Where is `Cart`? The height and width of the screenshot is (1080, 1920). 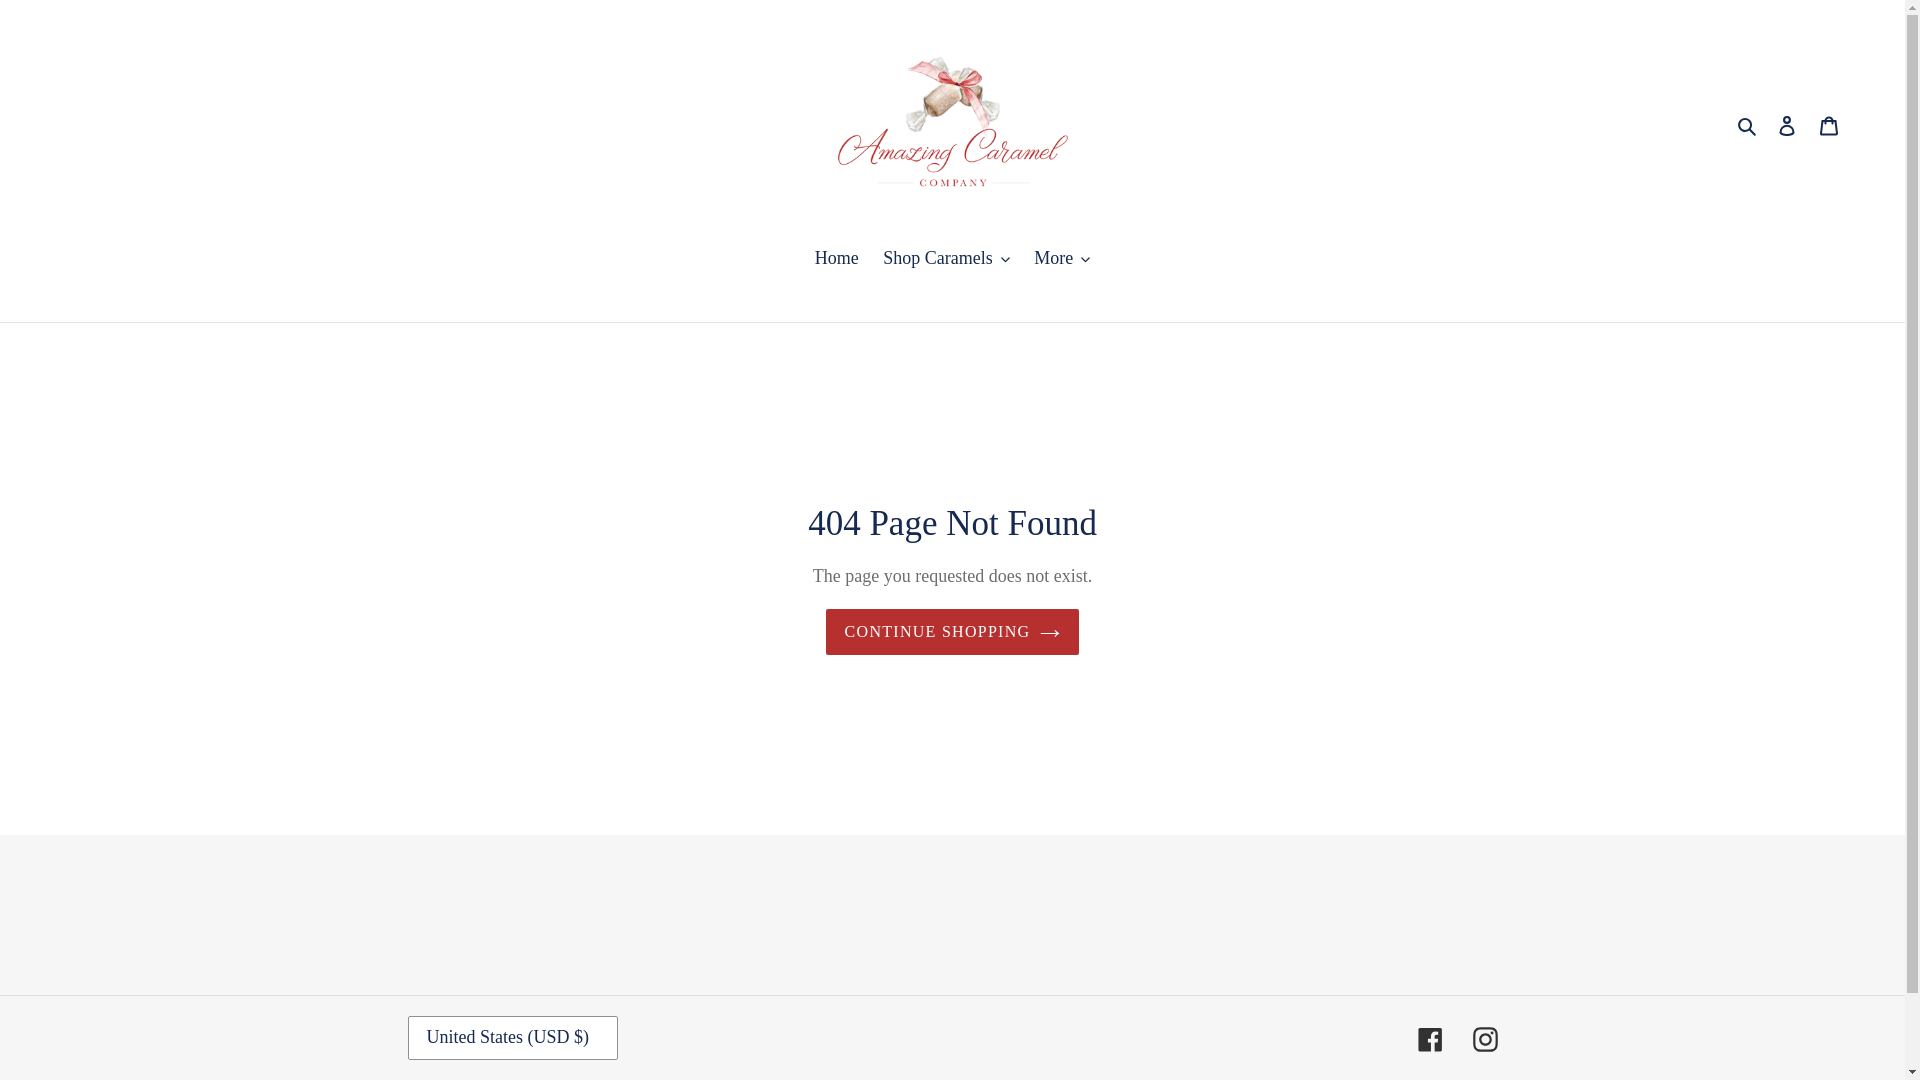
Cart is located at coordinates (1829, 125).